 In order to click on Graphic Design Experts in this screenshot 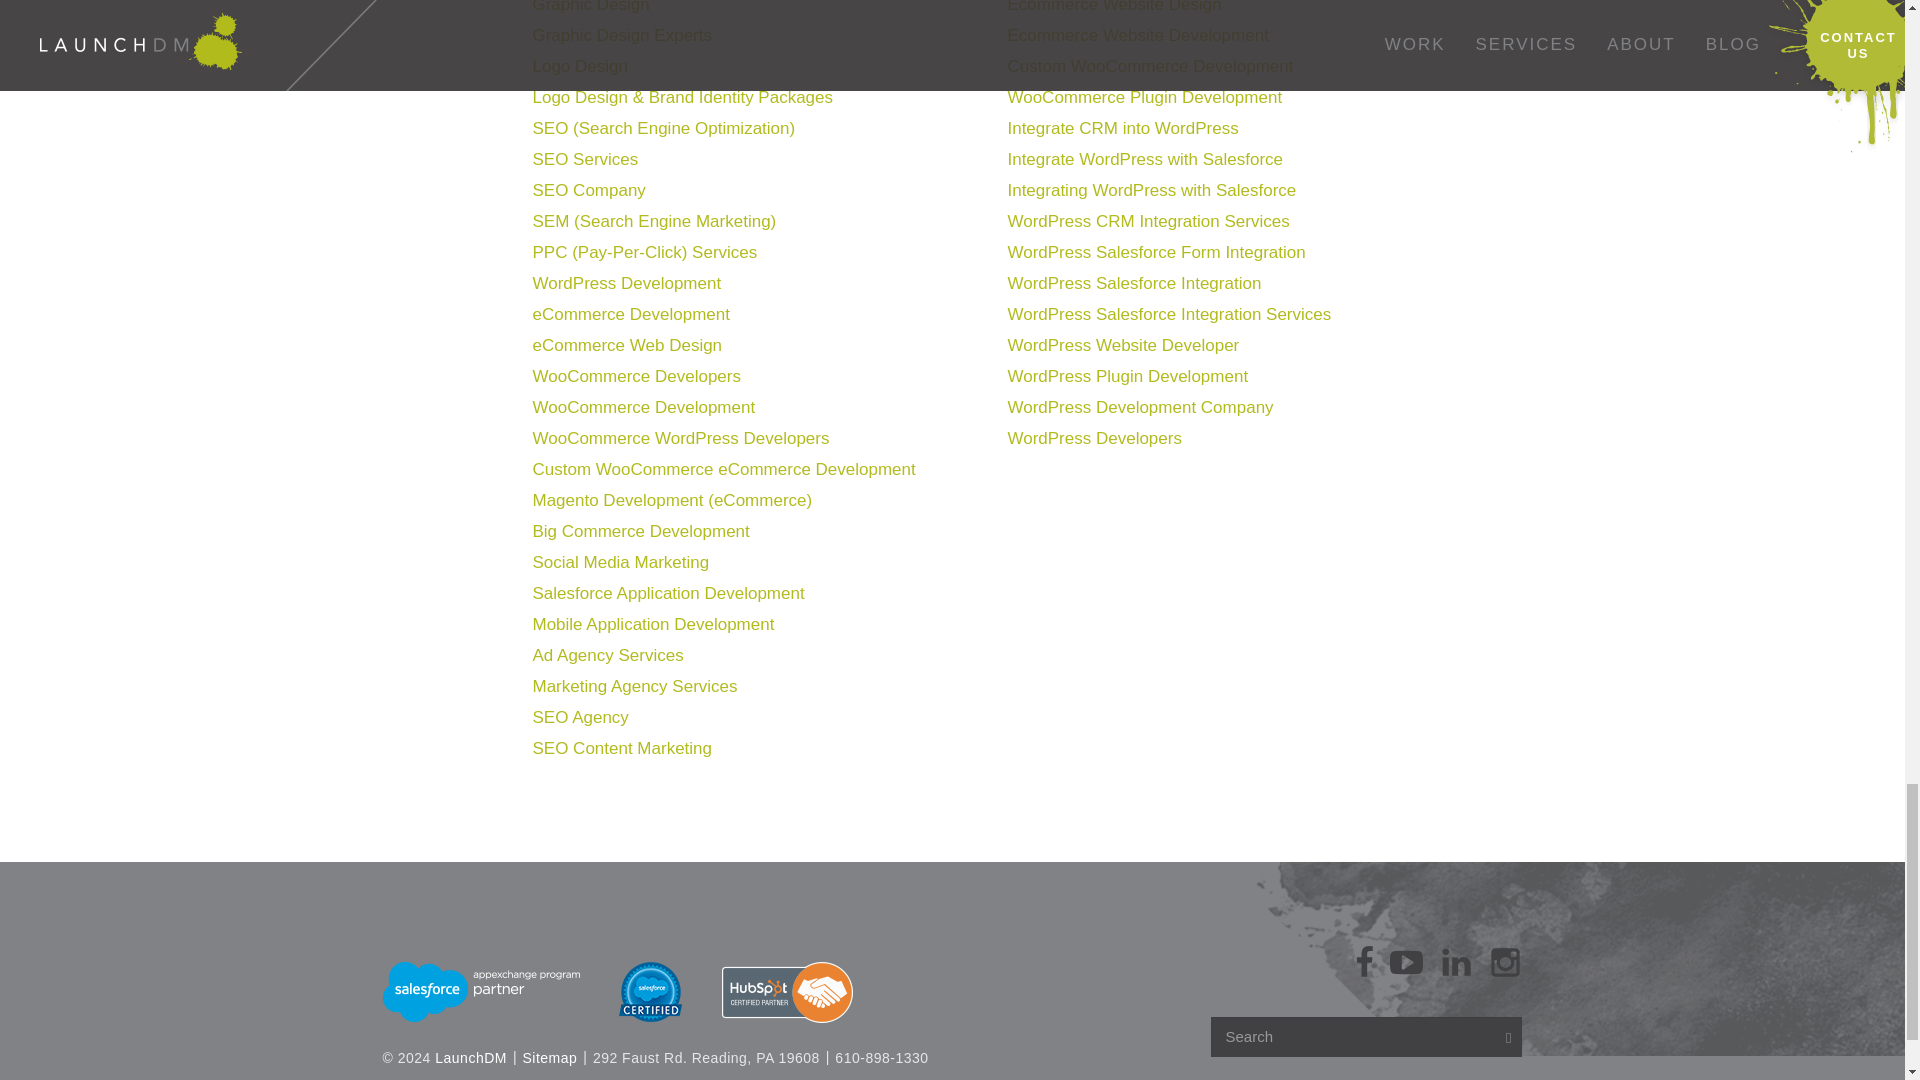, I will do `click(622, 35)`.